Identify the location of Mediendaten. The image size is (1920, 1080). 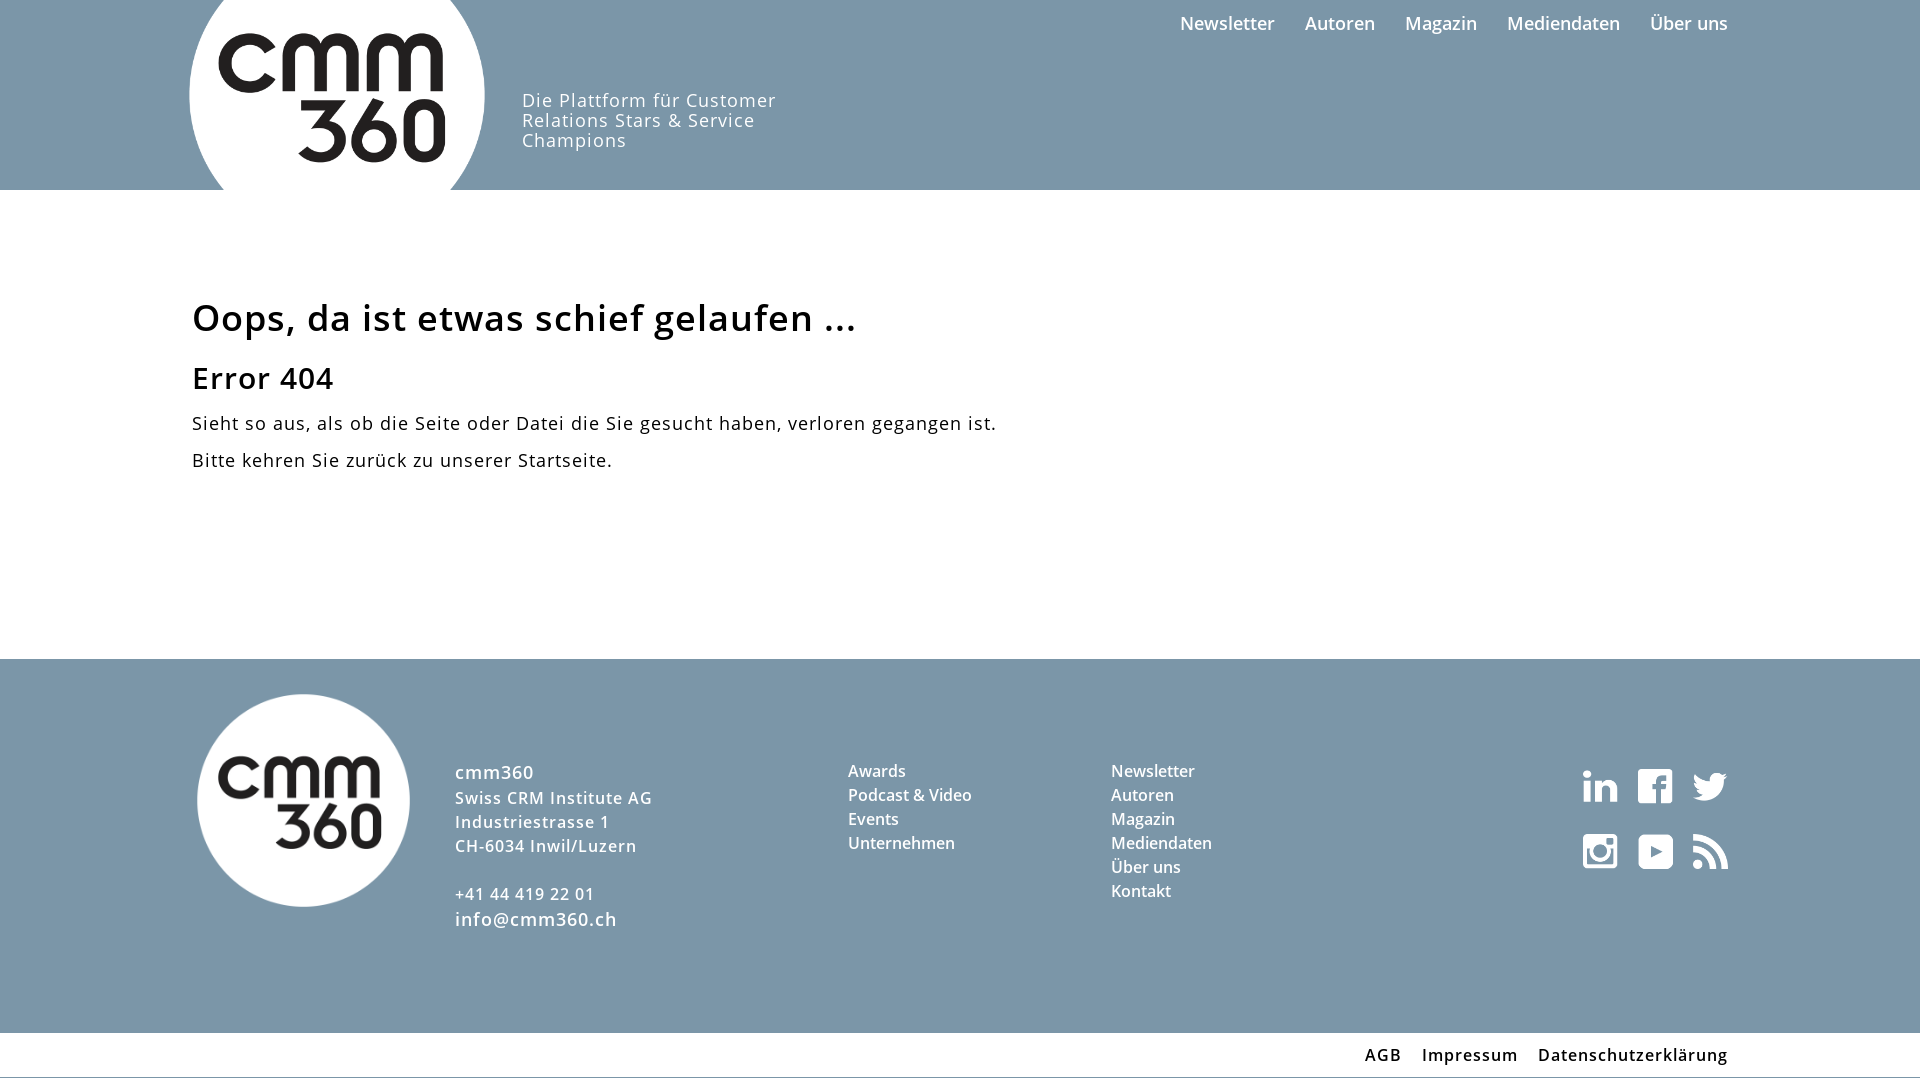
(1222, 843).